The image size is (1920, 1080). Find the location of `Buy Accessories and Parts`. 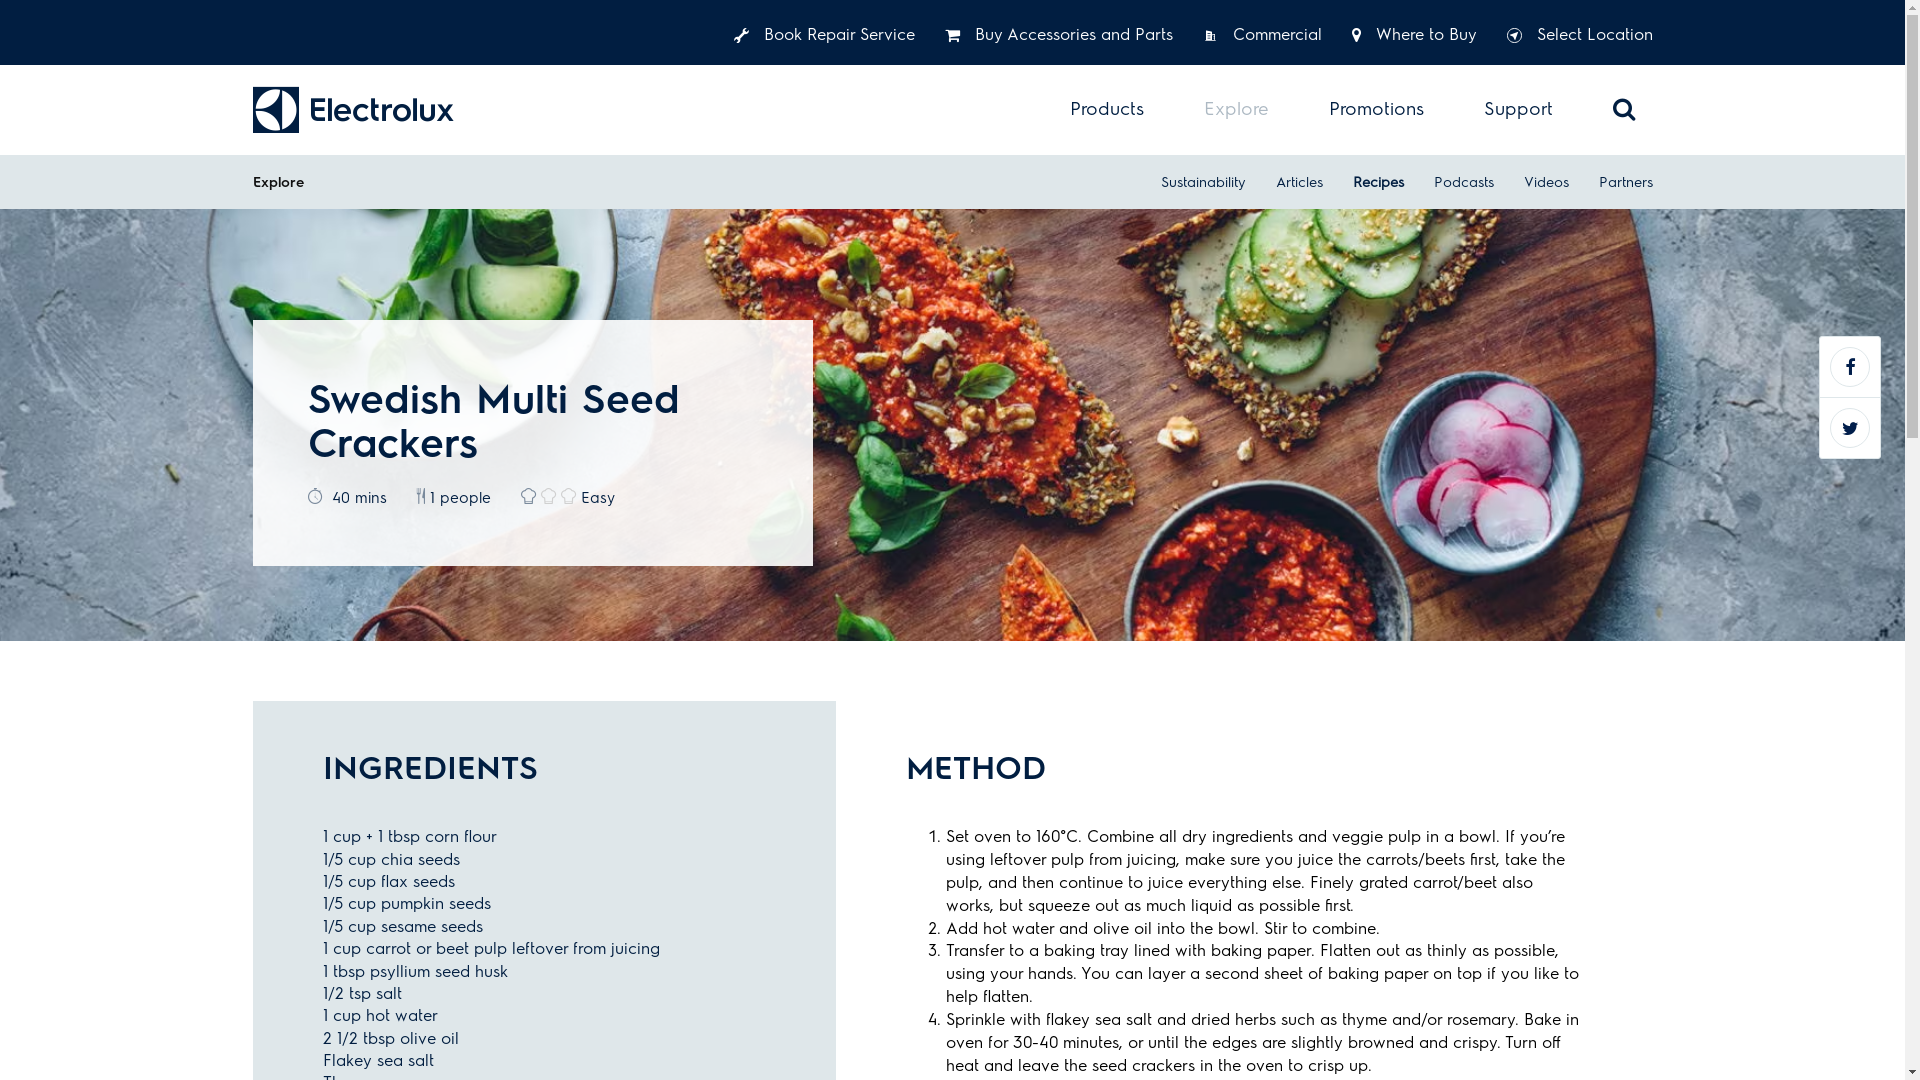

Buy Accessories and Parts is located at coordinates (1058, 35).